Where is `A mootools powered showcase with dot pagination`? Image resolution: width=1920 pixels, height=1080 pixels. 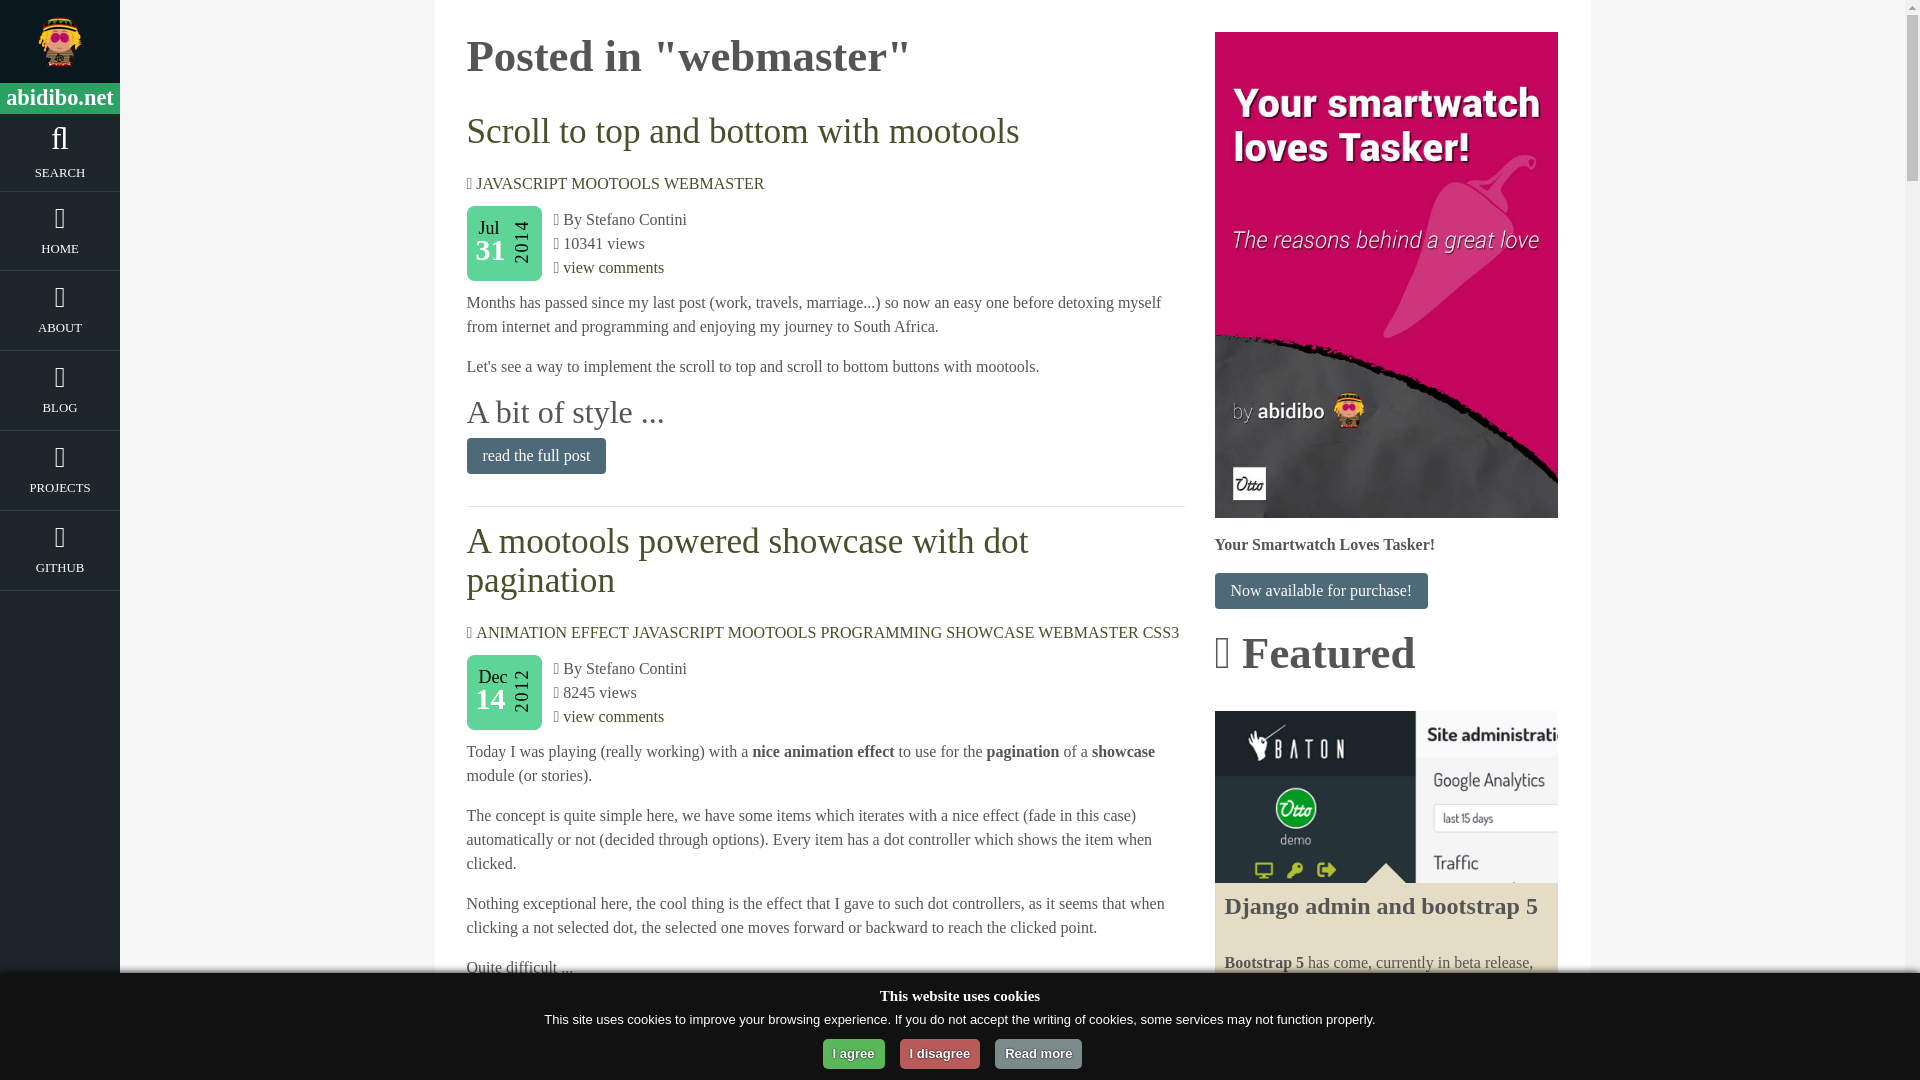
A mootools powered showcase with dot pagination is located at coordinates (746, 560).